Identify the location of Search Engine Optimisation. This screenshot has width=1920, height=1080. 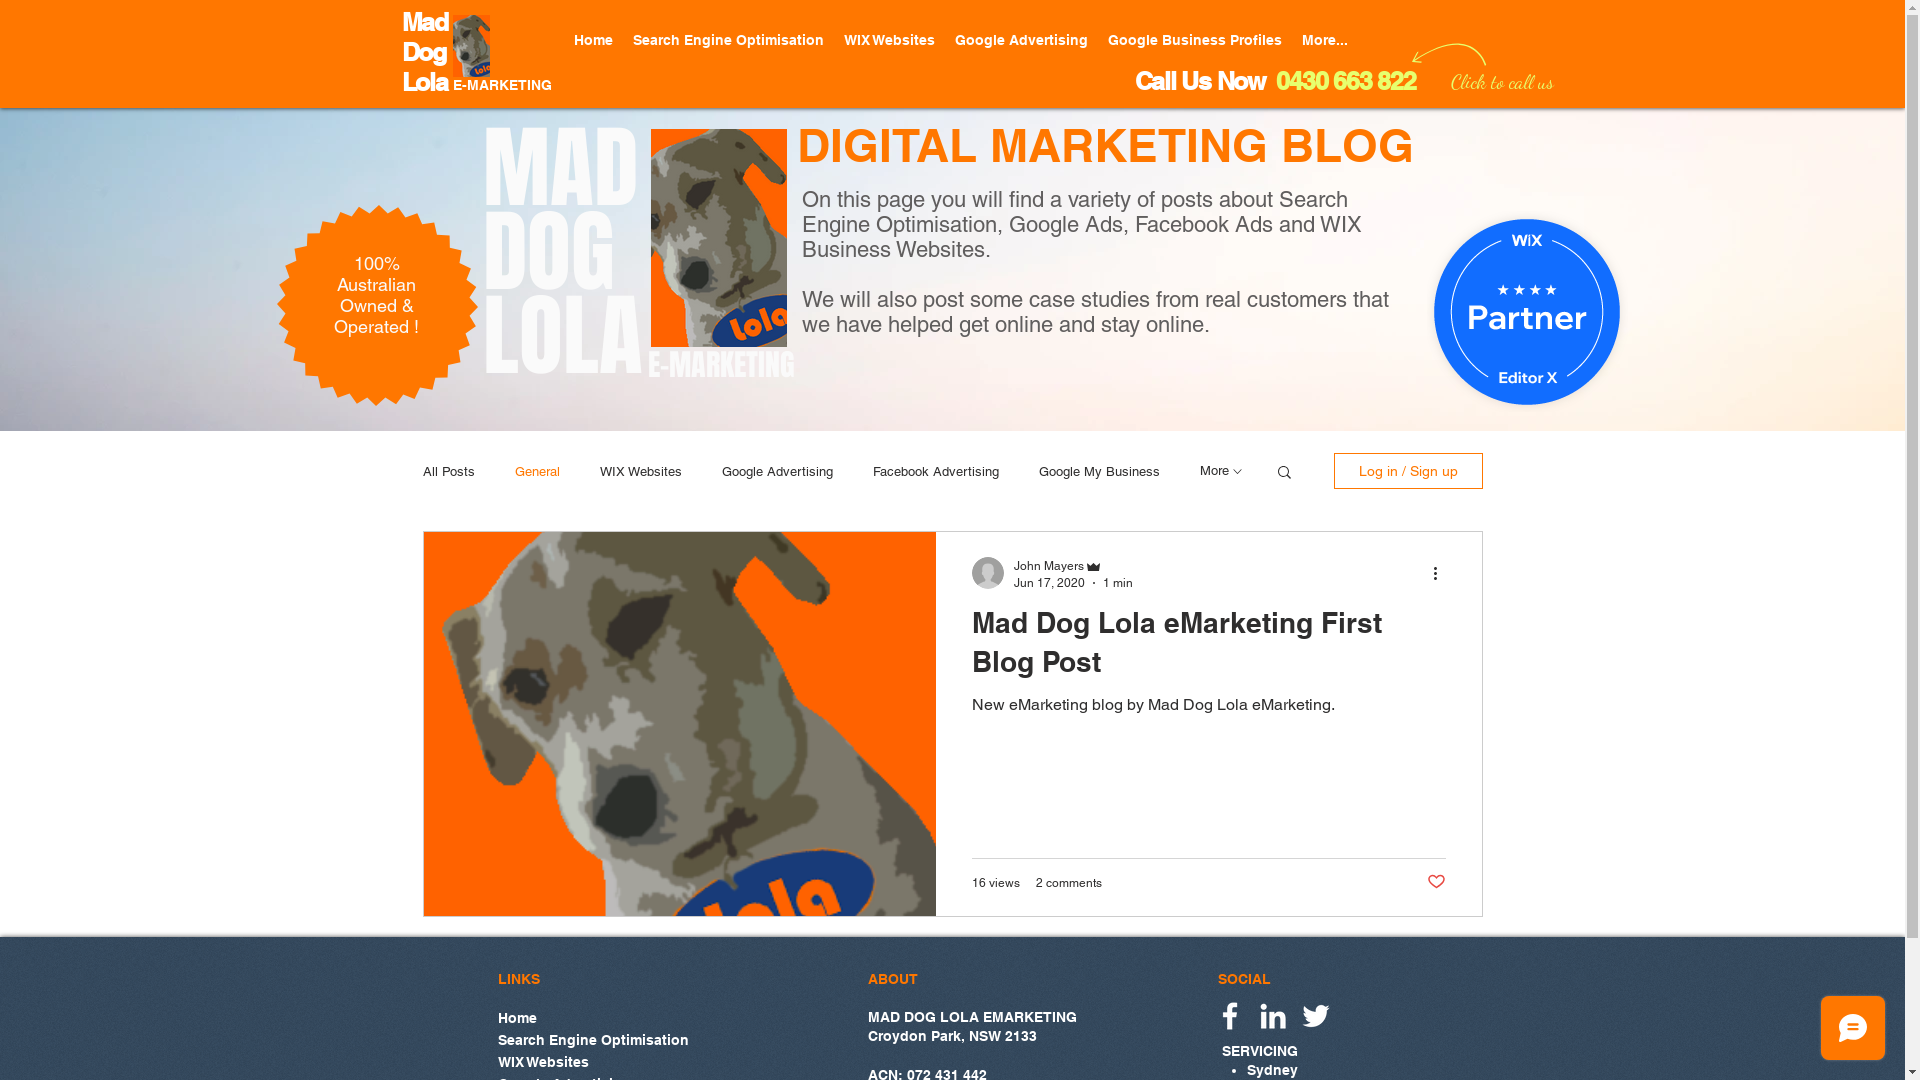
(728, 40).